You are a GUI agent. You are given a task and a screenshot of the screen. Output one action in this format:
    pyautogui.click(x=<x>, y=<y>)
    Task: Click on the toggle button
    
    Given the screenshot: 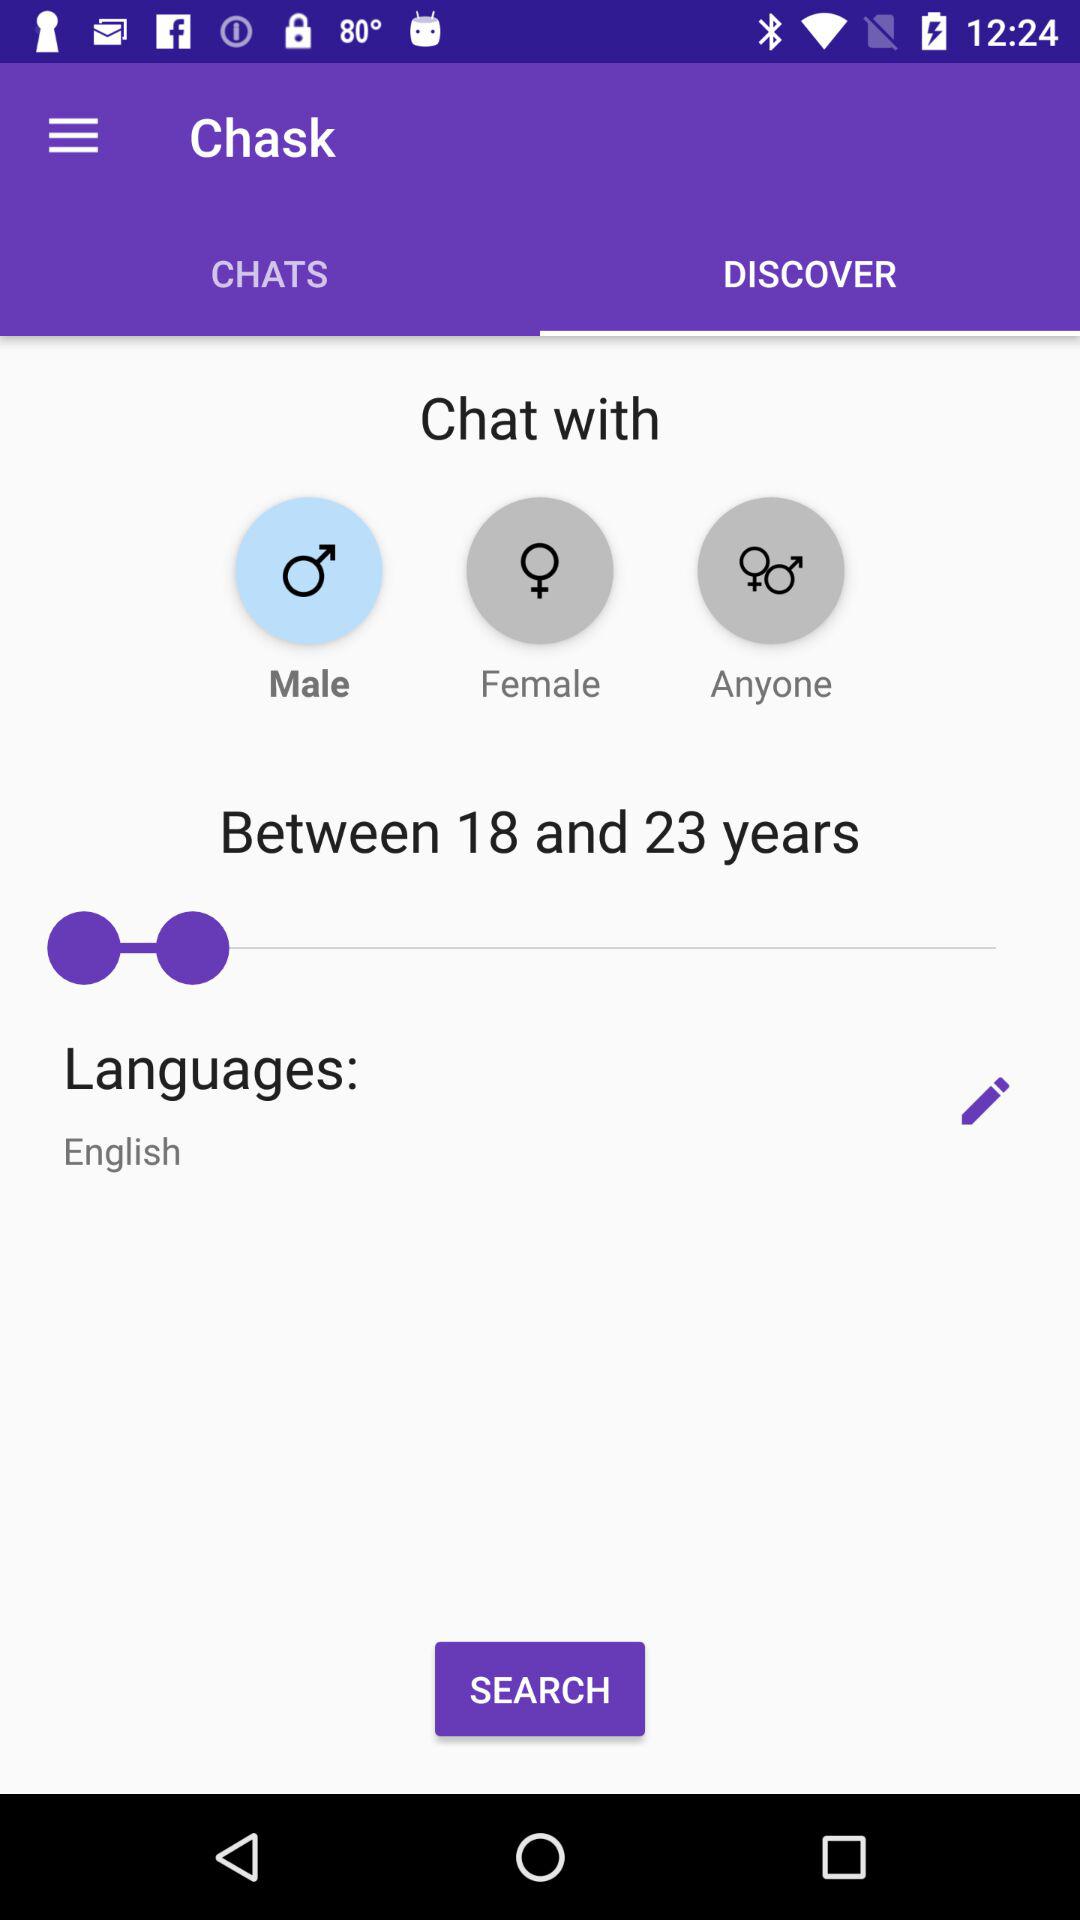 What is the action you would take?
    pyautogui.click(x=308, y=570)
    